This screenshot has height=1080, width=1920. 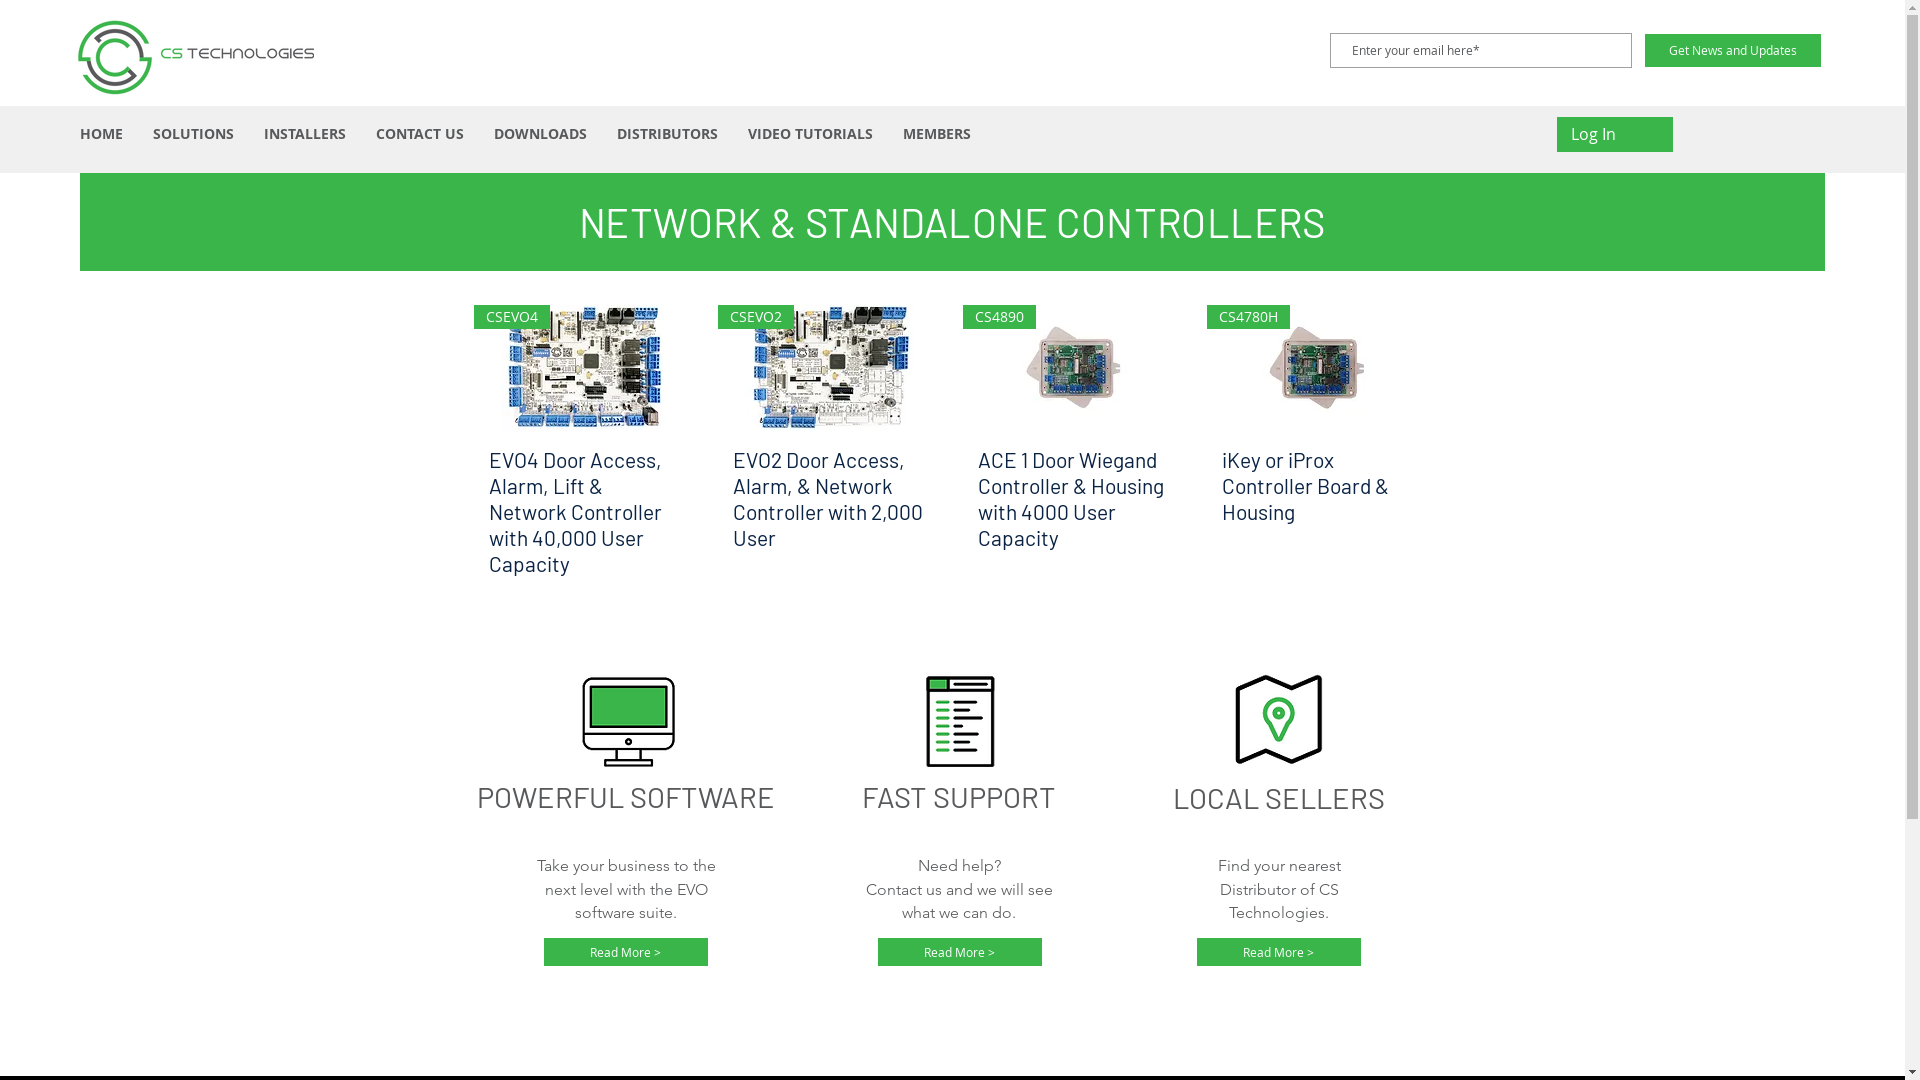 What do you see at coordinates (1278, 952) in the screenshot?
I see `Read More >` at bounding box center [1278, 952].